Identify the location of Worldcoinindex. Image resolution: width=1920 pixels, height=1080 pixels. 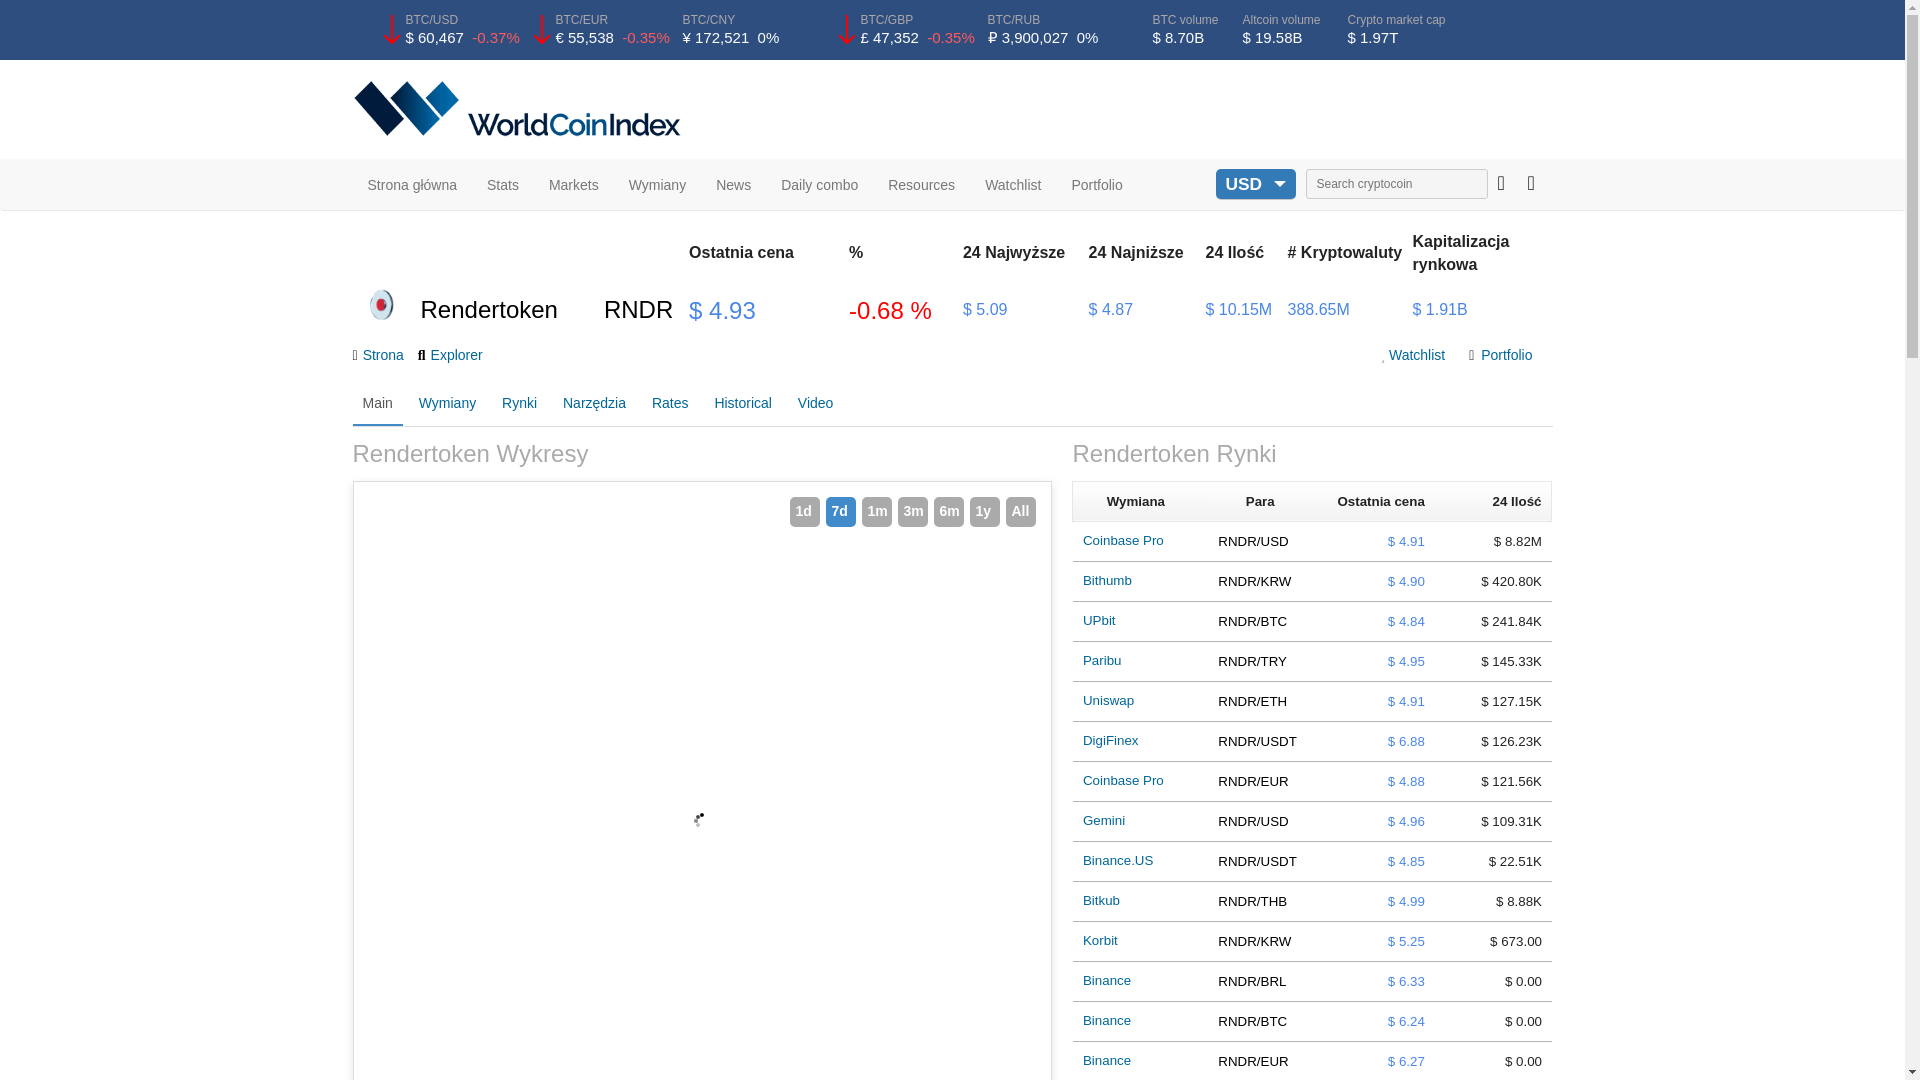
(519, 108).